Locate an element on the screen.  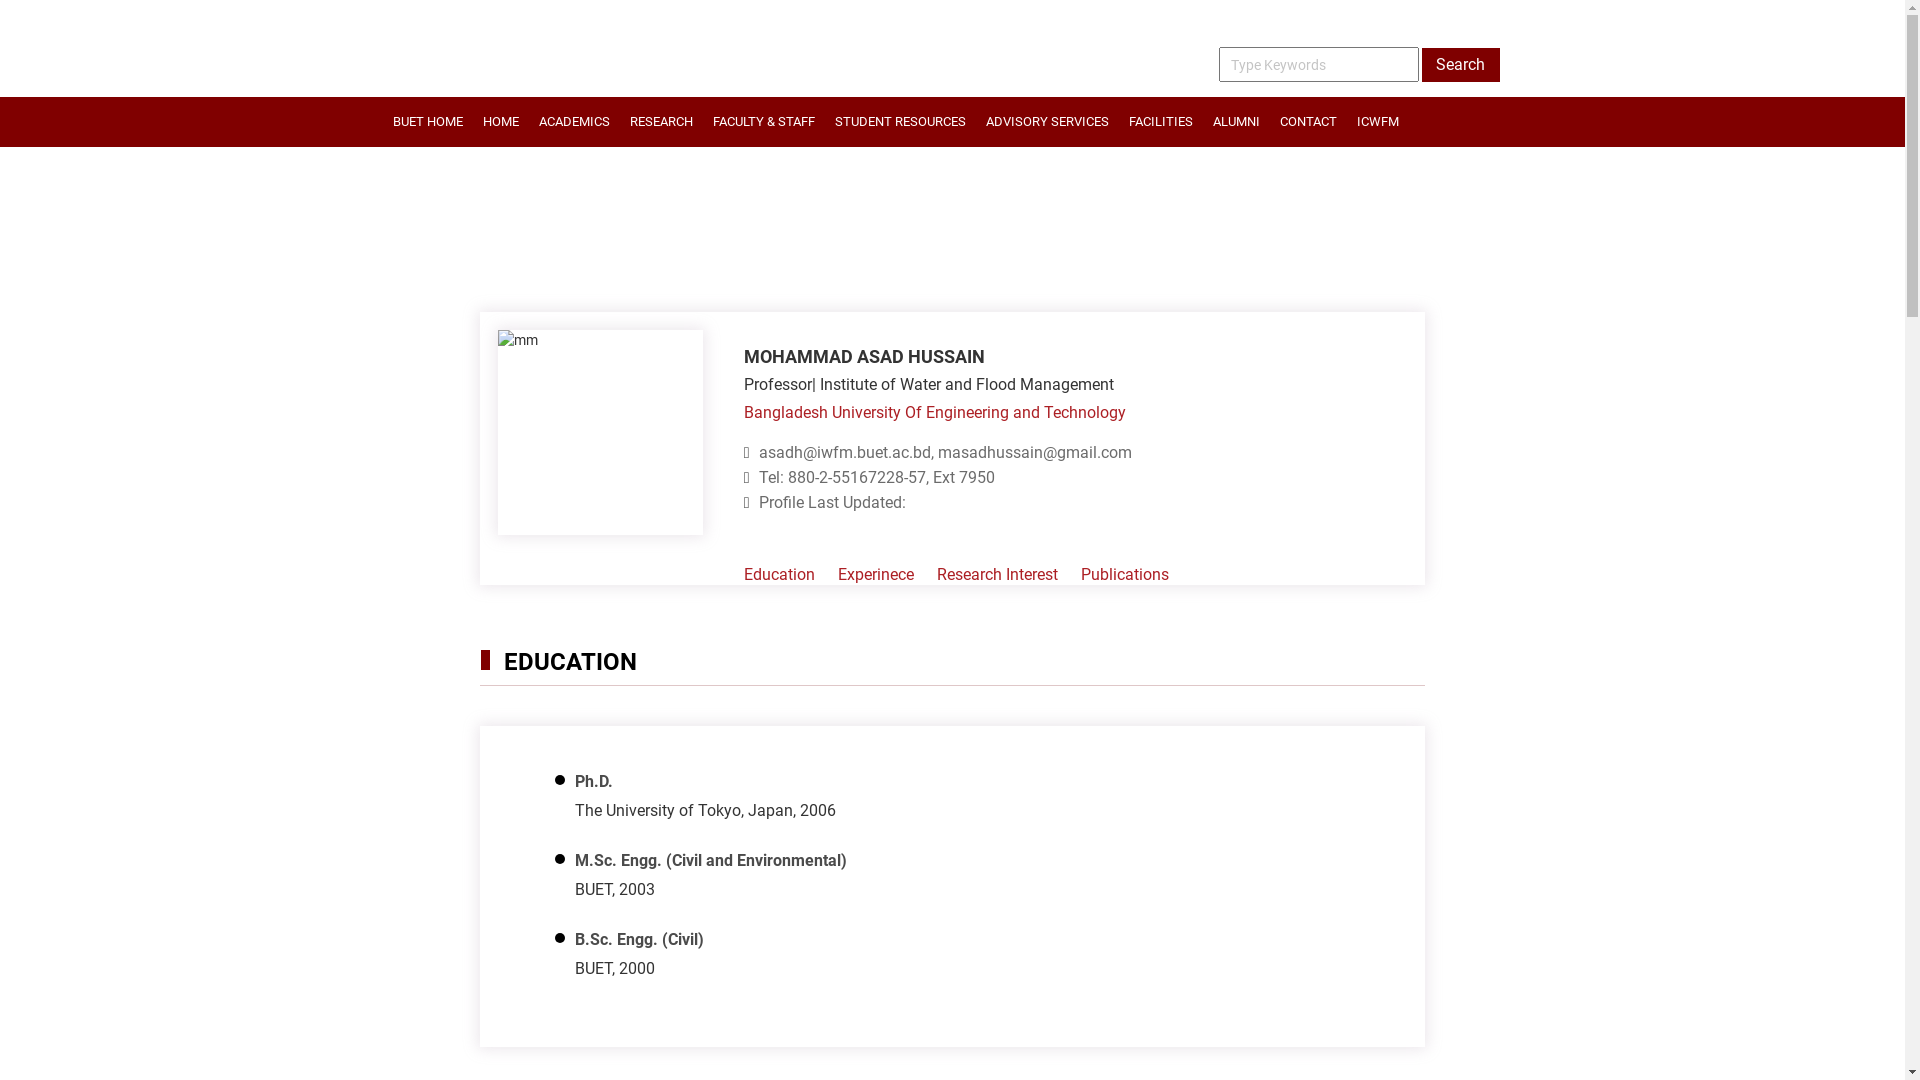
BUET HOME is located at coordinates (427, 122).